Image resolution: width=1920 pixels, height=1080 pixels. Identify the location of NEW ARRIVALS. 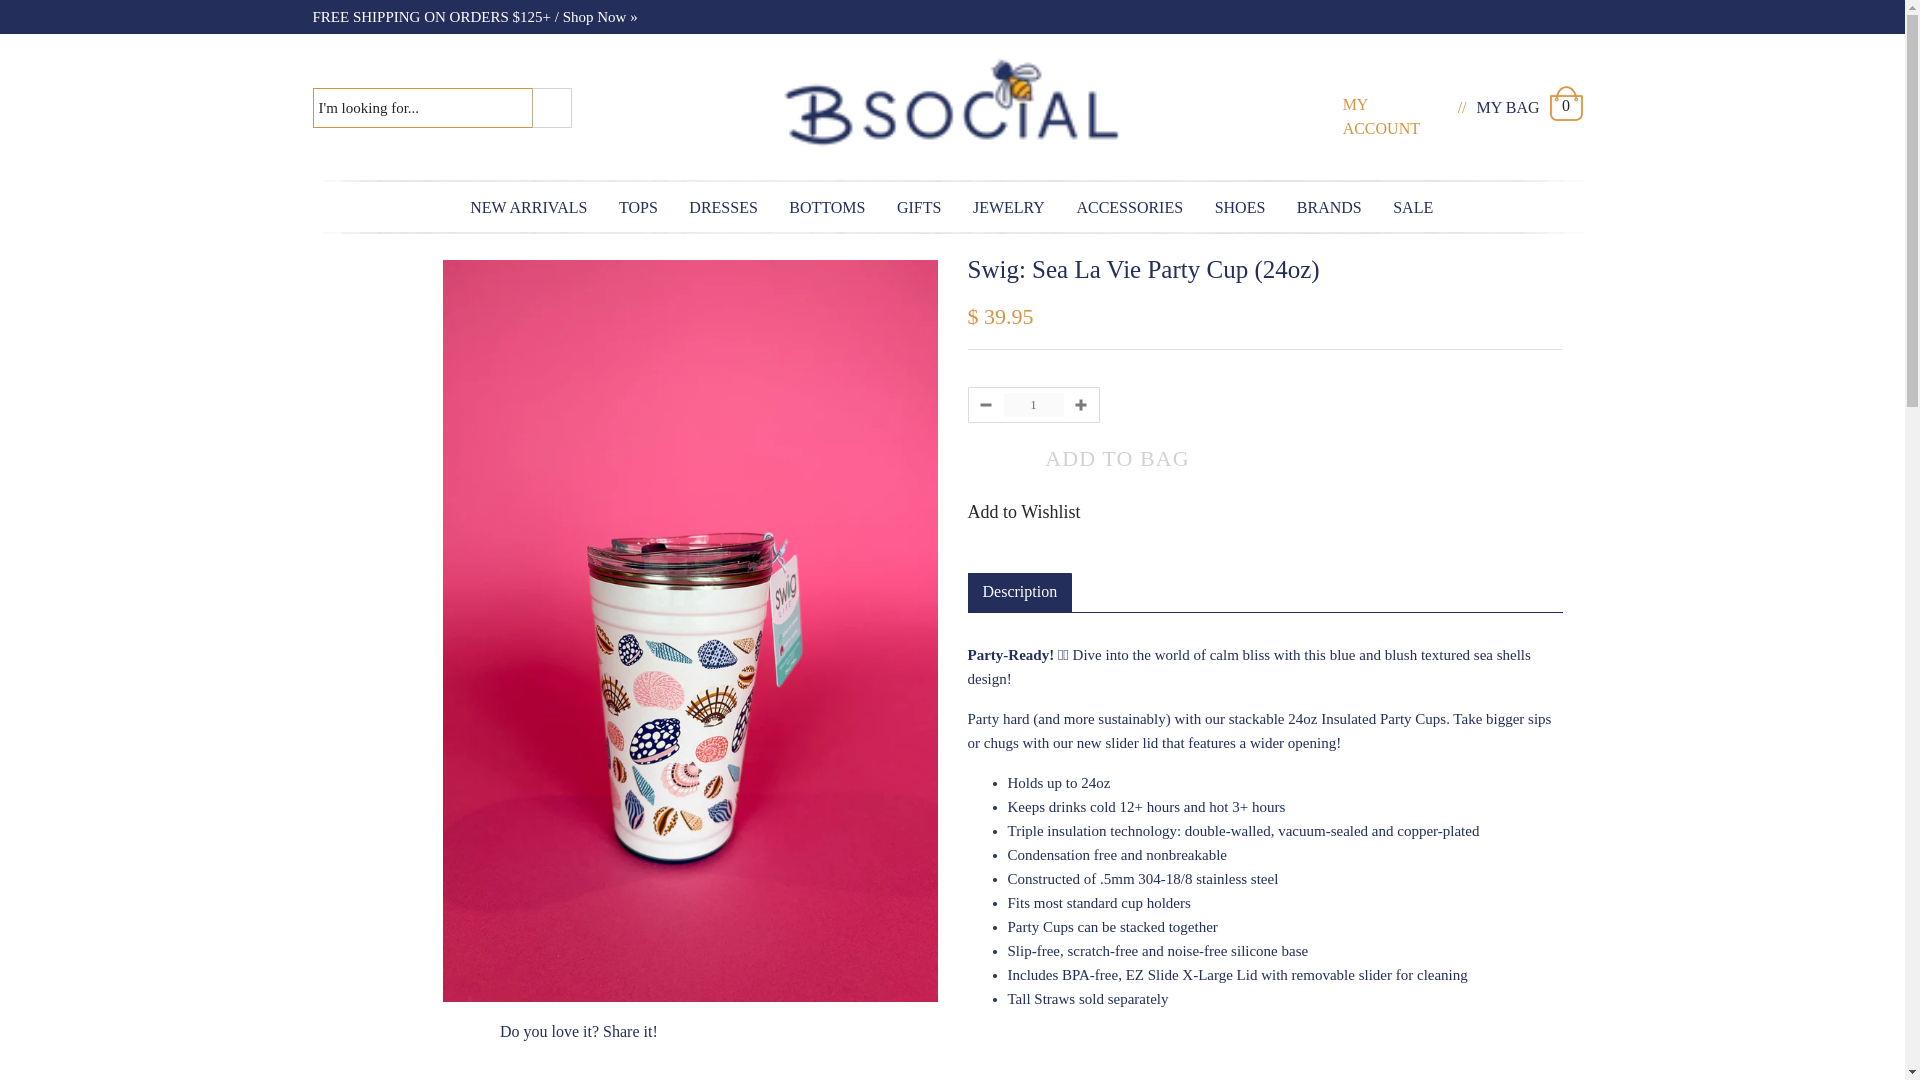
(530, 207).